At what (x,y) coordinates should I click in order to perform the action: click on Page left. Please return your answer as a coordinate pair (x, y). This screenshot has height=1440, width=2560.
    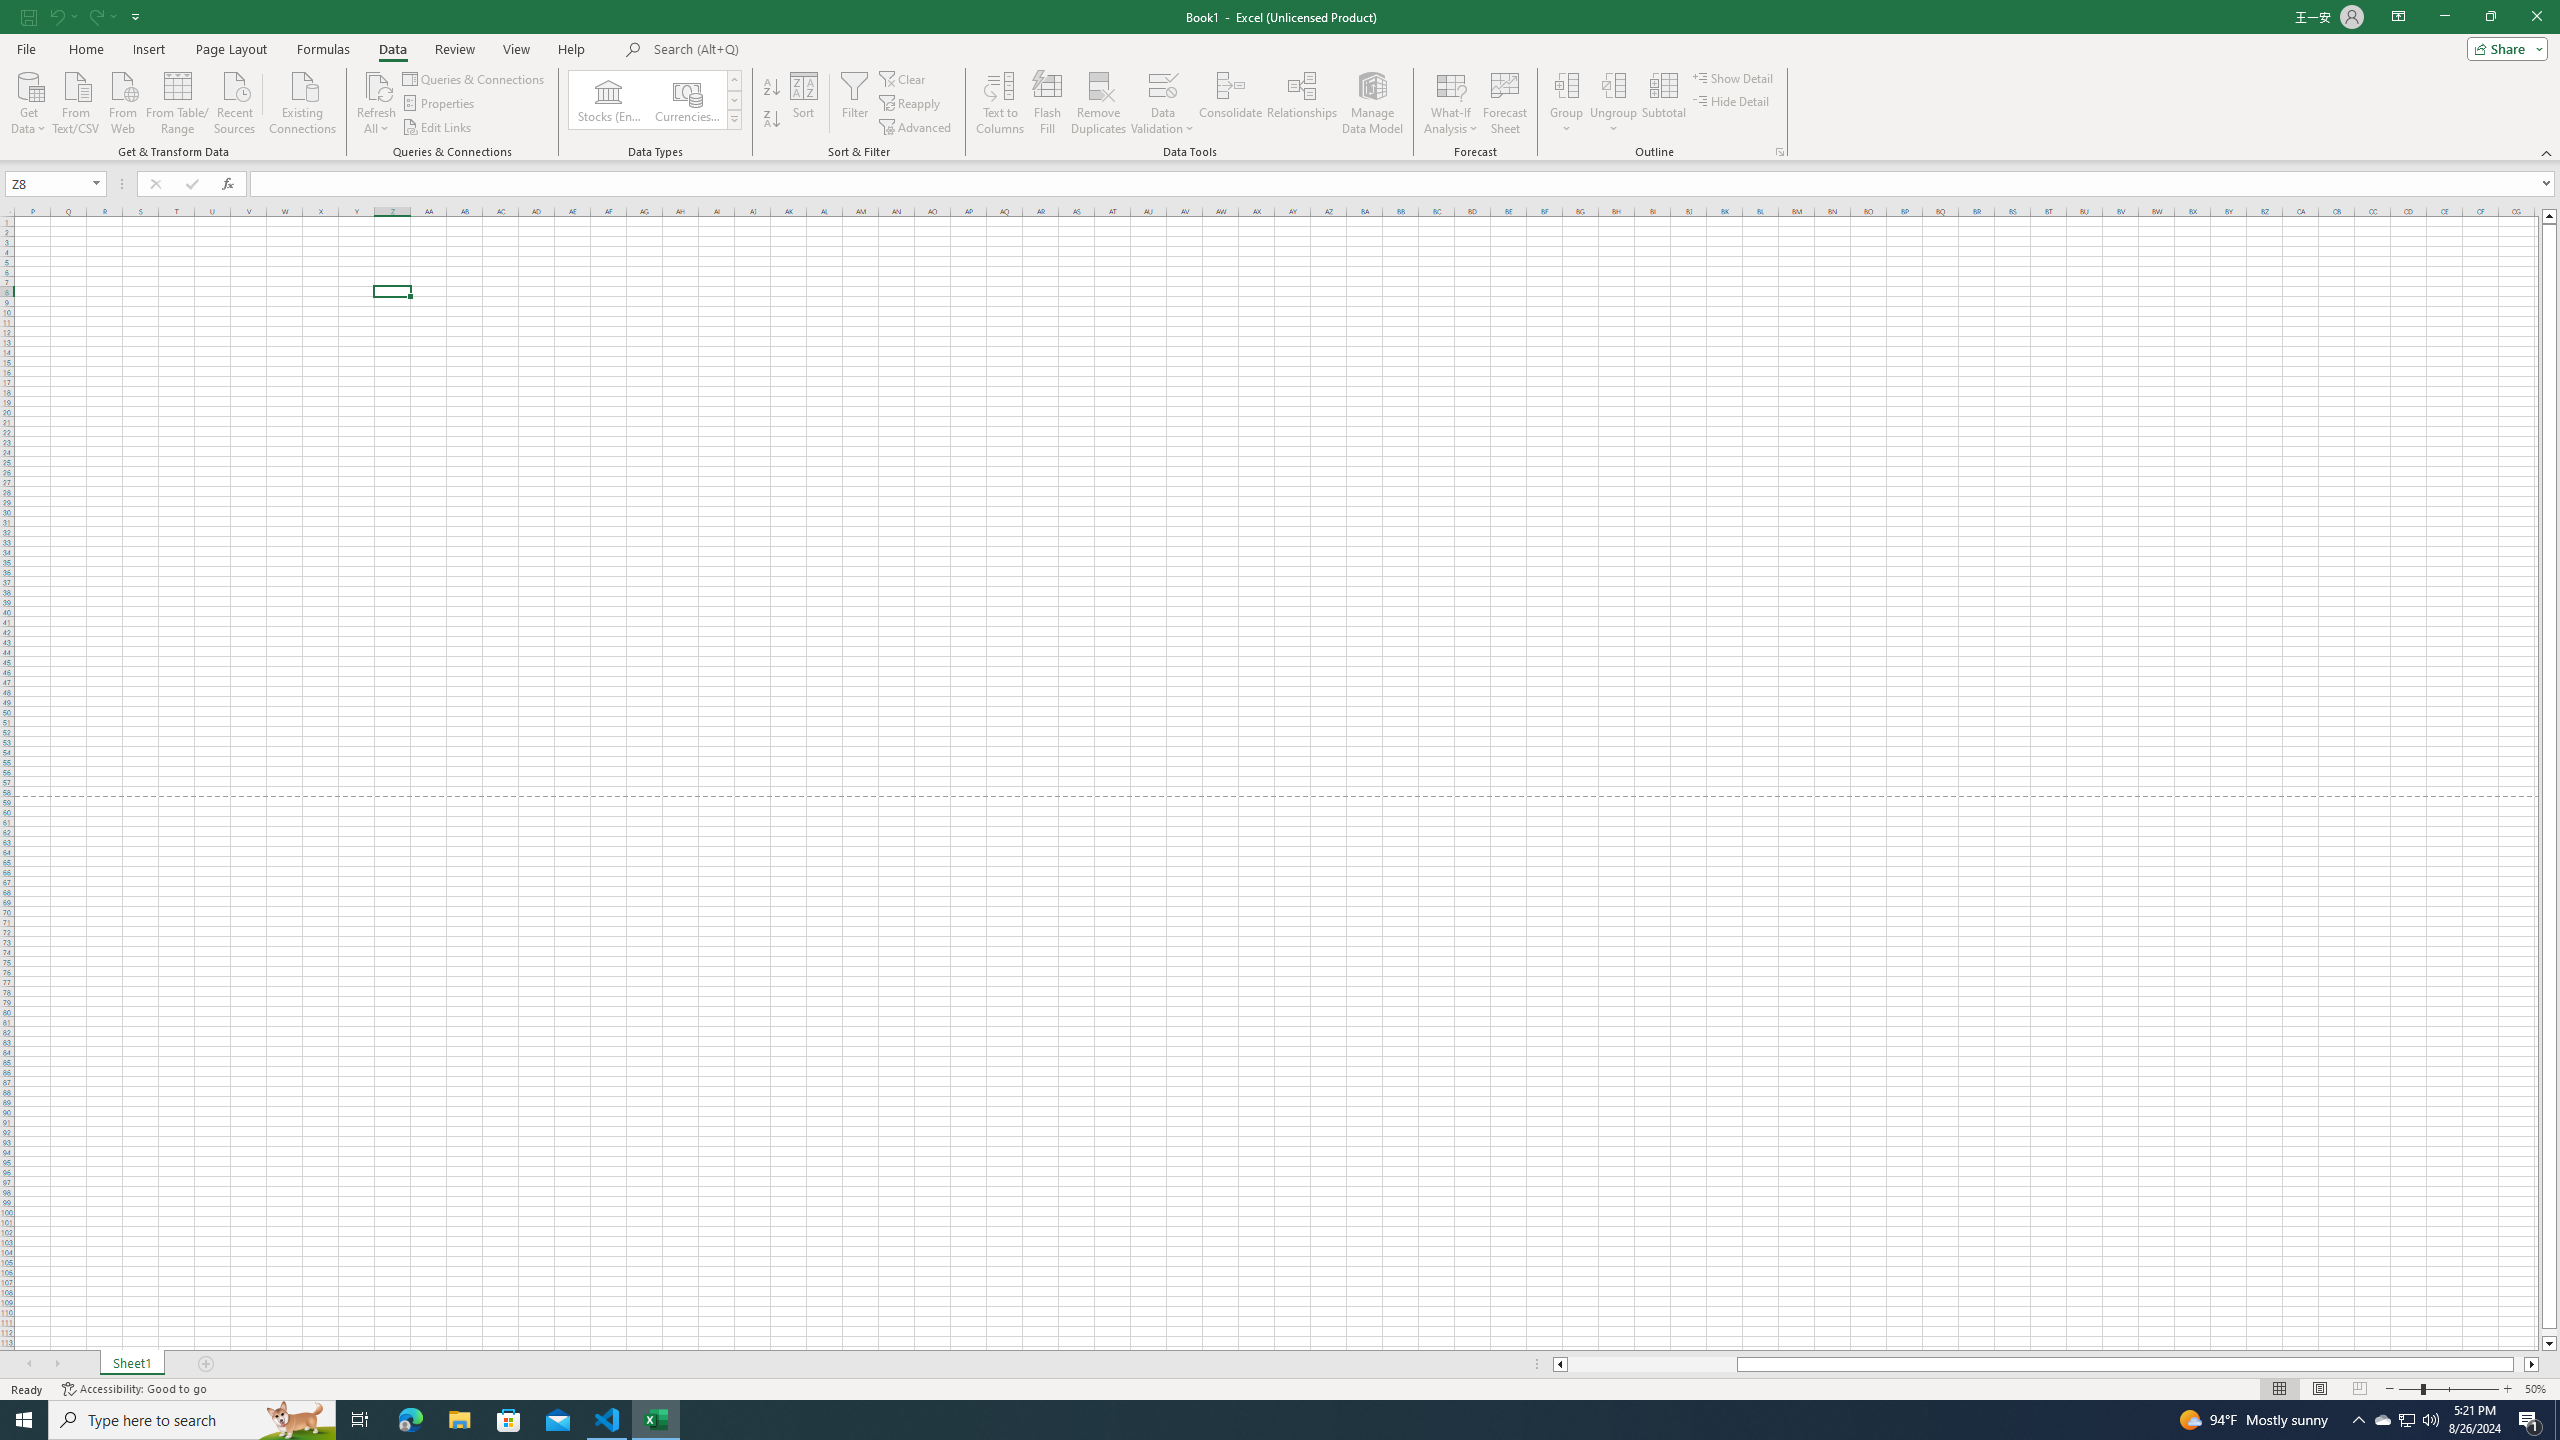
    Looking at the image, I should click on (1652, 1364).